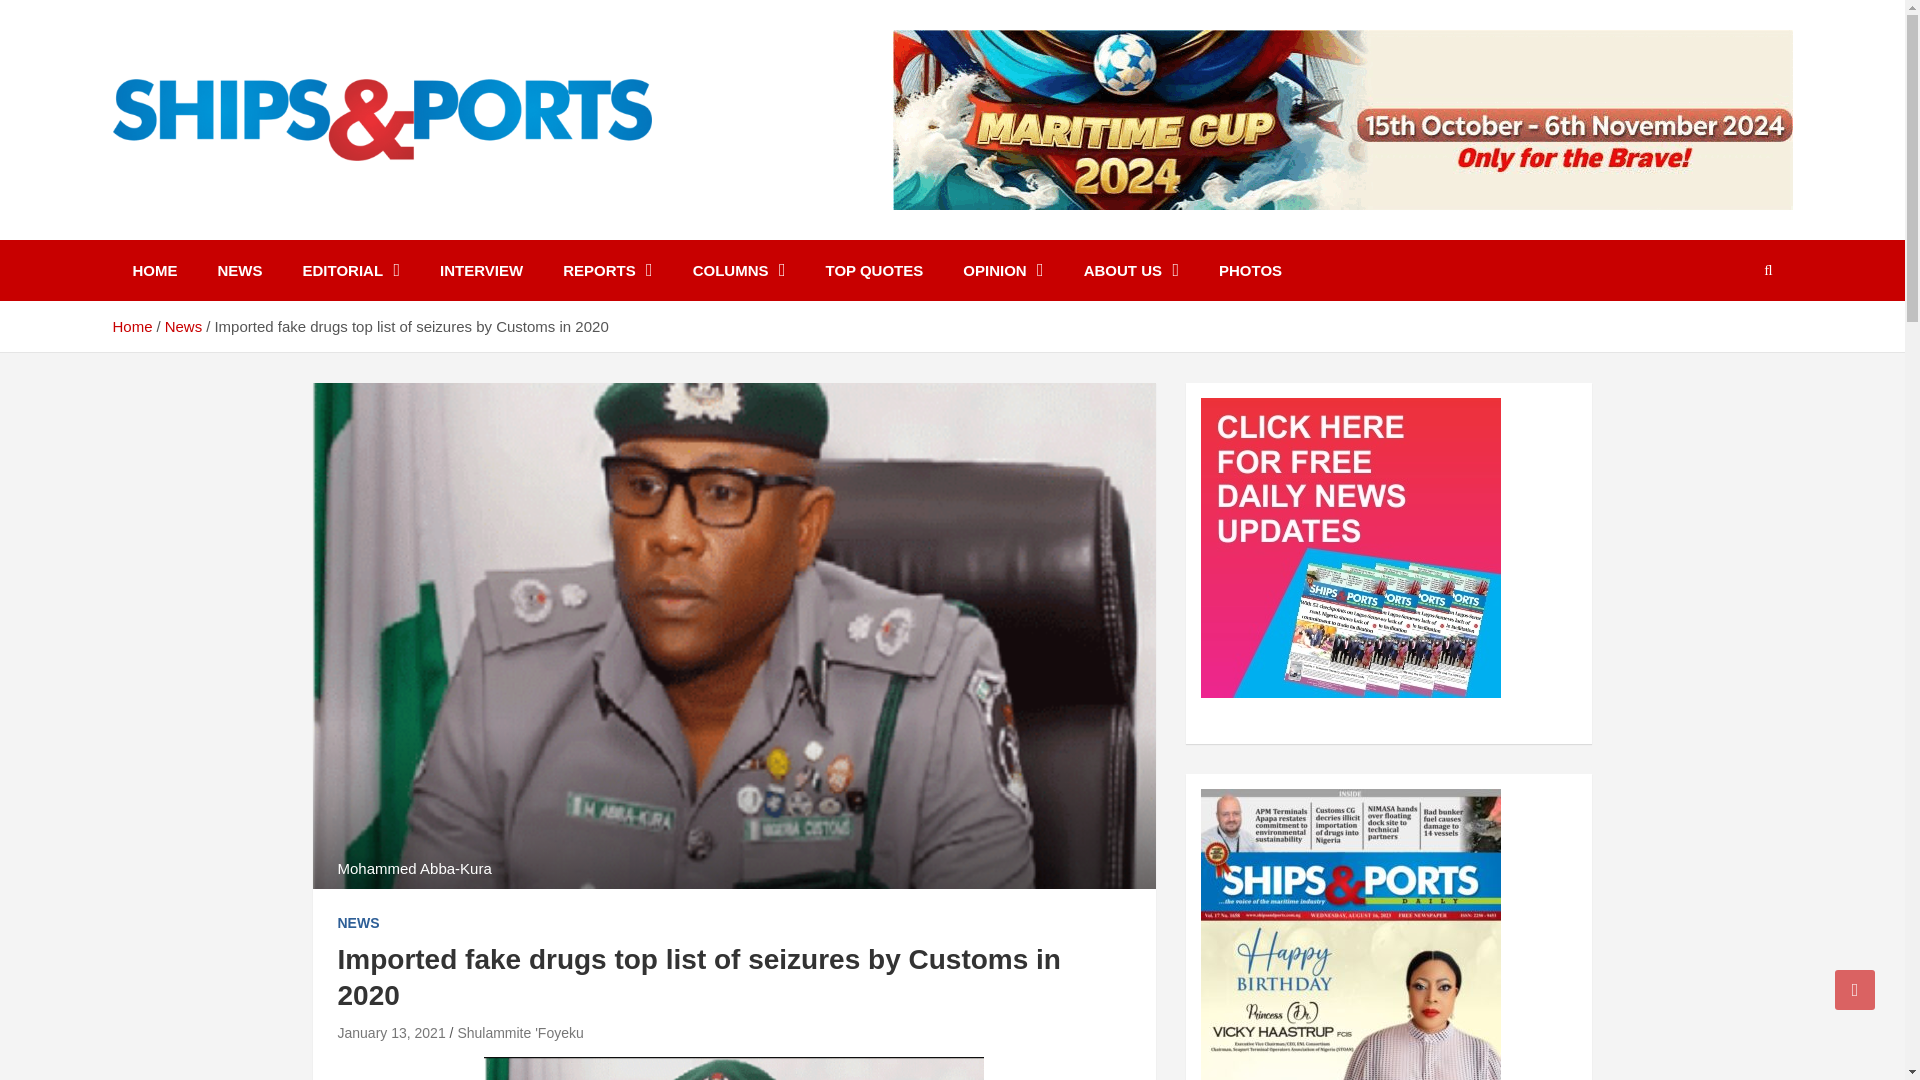 This screenshot has height=1080, width=1920. What do you see at coordinates (358, 924) in the screenshot?
I see `NEWS` at bounding box center [358, 924].